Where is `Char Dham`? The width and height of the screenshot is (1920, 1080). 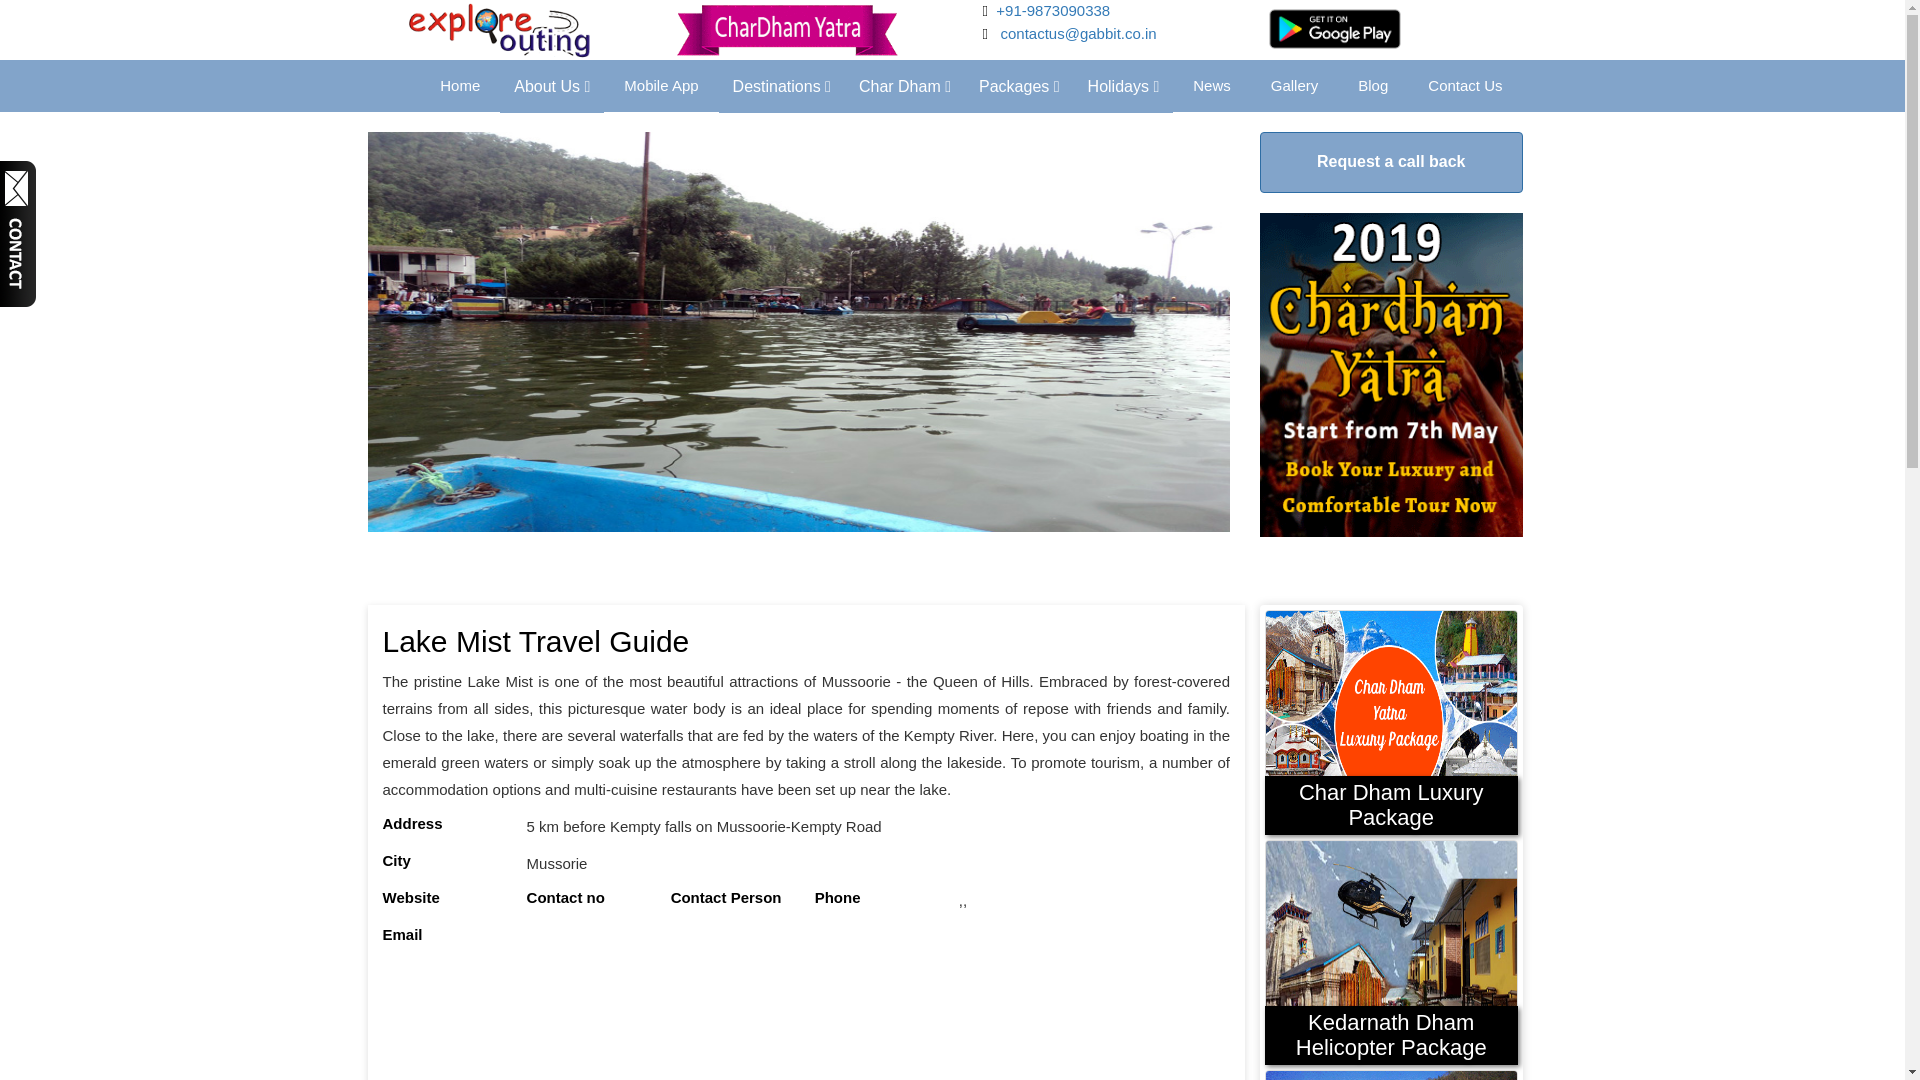 Char Dham is located at coordinates (904, 86).